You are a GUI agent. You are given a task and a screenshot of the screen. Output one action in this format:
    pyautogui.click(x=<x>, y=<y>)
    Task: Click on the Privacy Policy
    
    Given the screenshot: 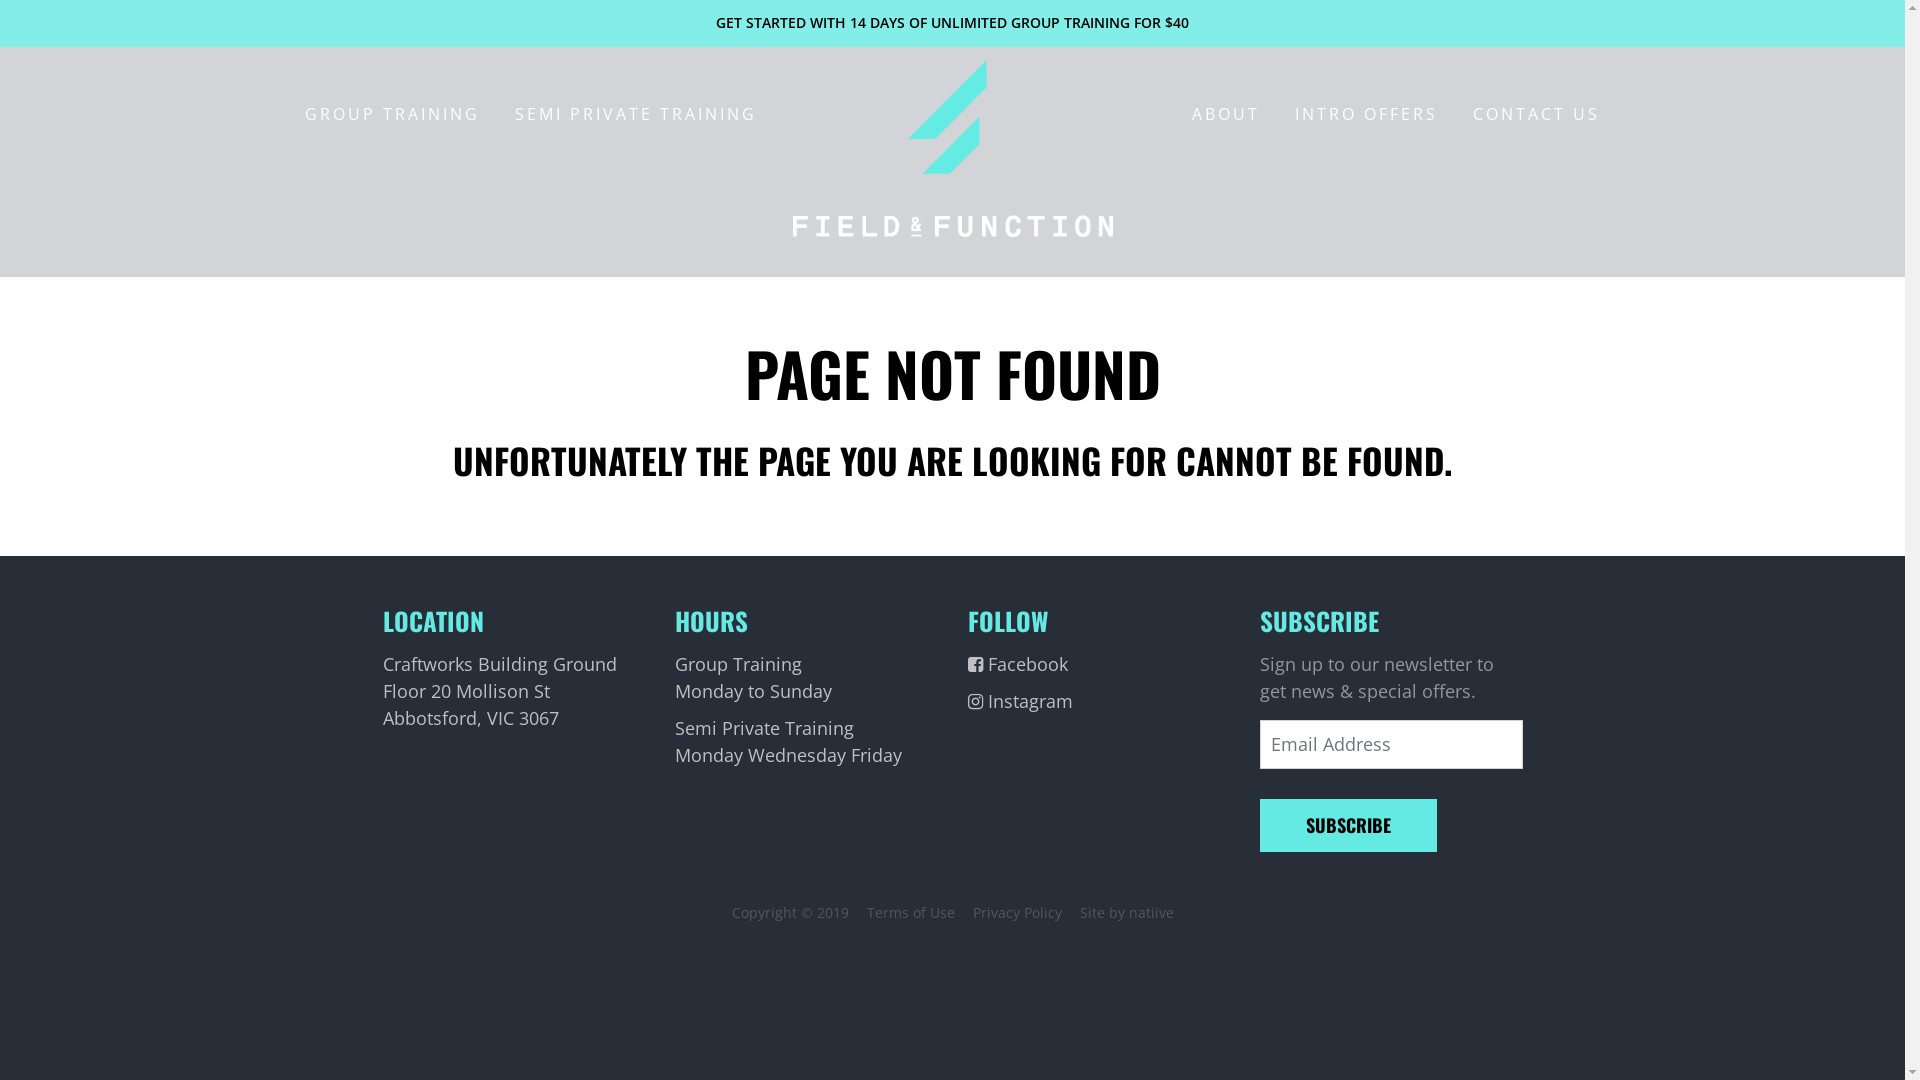 What is the action you would take?
    pyautogui.click(x=1016, y=912)
    